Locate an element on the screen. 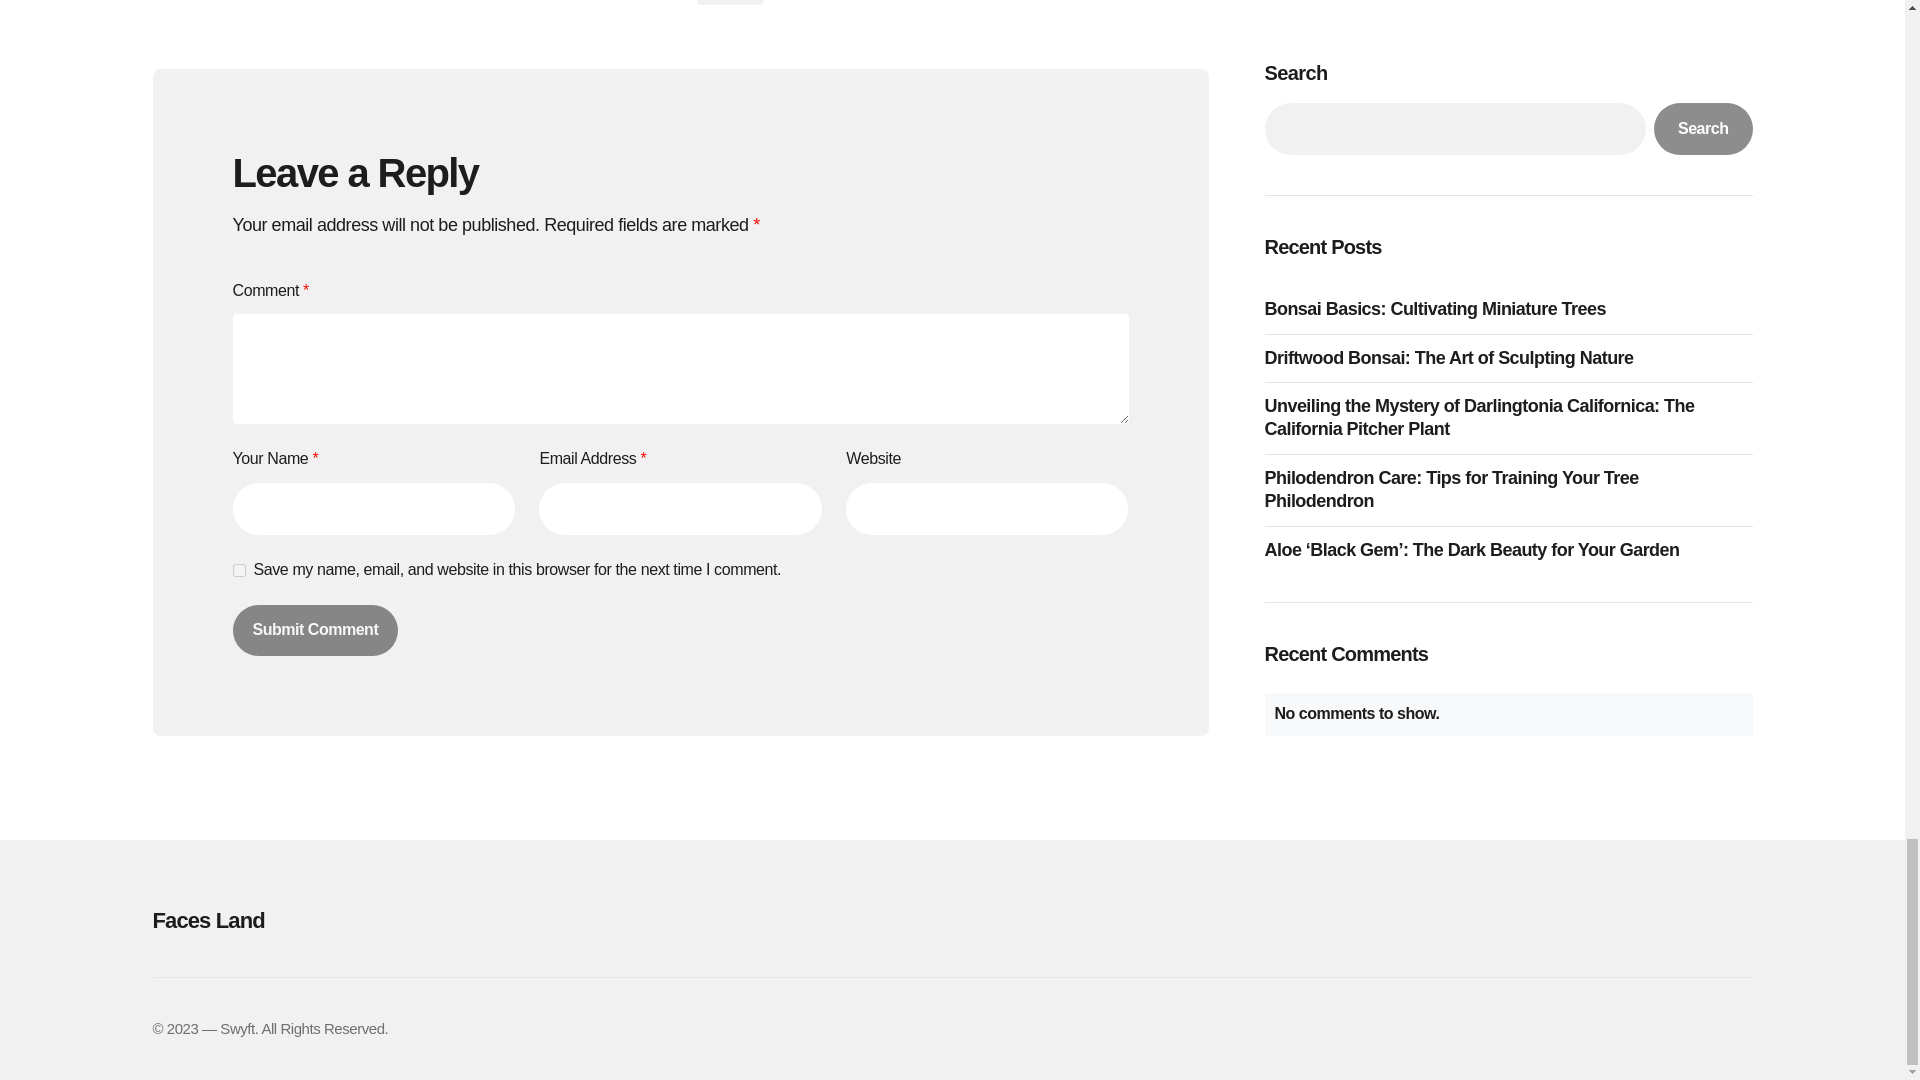  Faces Land is located at coordinates (402, 920).